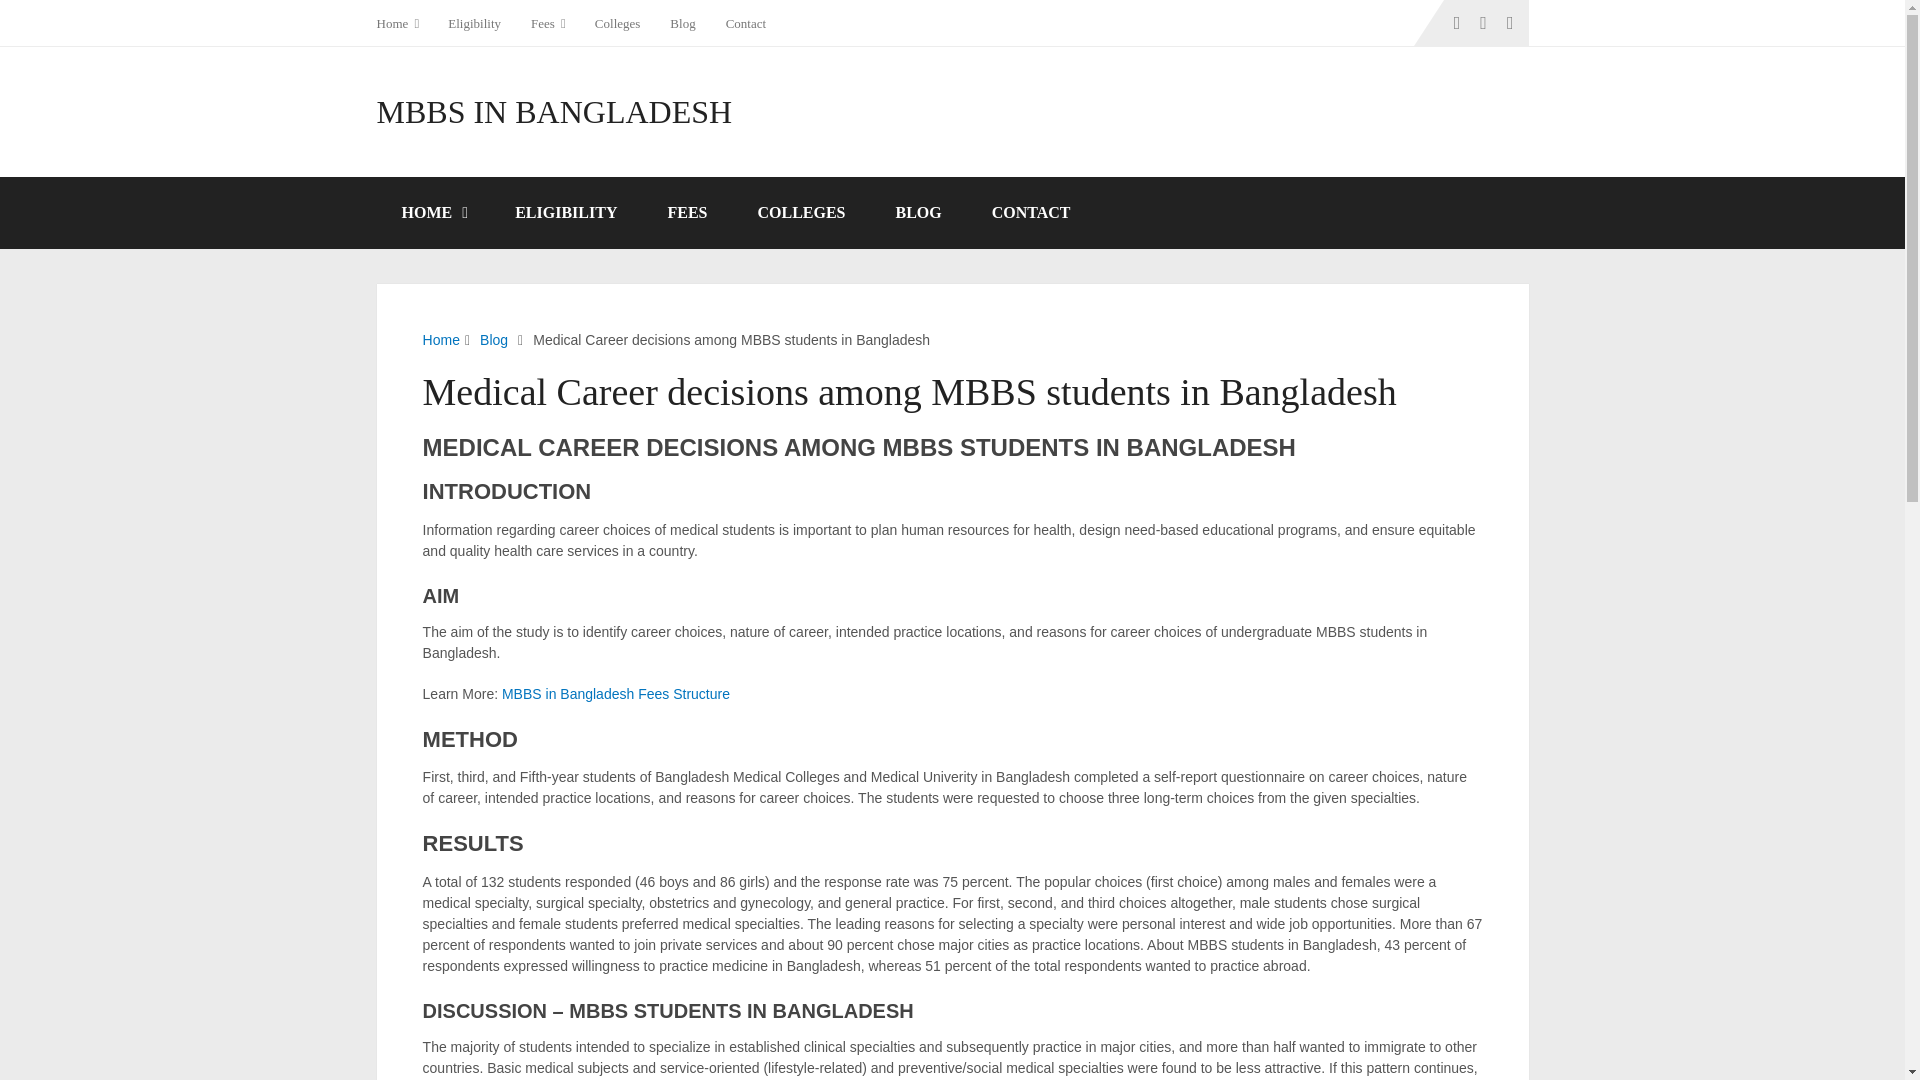 This screenshot has height=1080, width=1920. I want to click on Home, so click(404, 23).